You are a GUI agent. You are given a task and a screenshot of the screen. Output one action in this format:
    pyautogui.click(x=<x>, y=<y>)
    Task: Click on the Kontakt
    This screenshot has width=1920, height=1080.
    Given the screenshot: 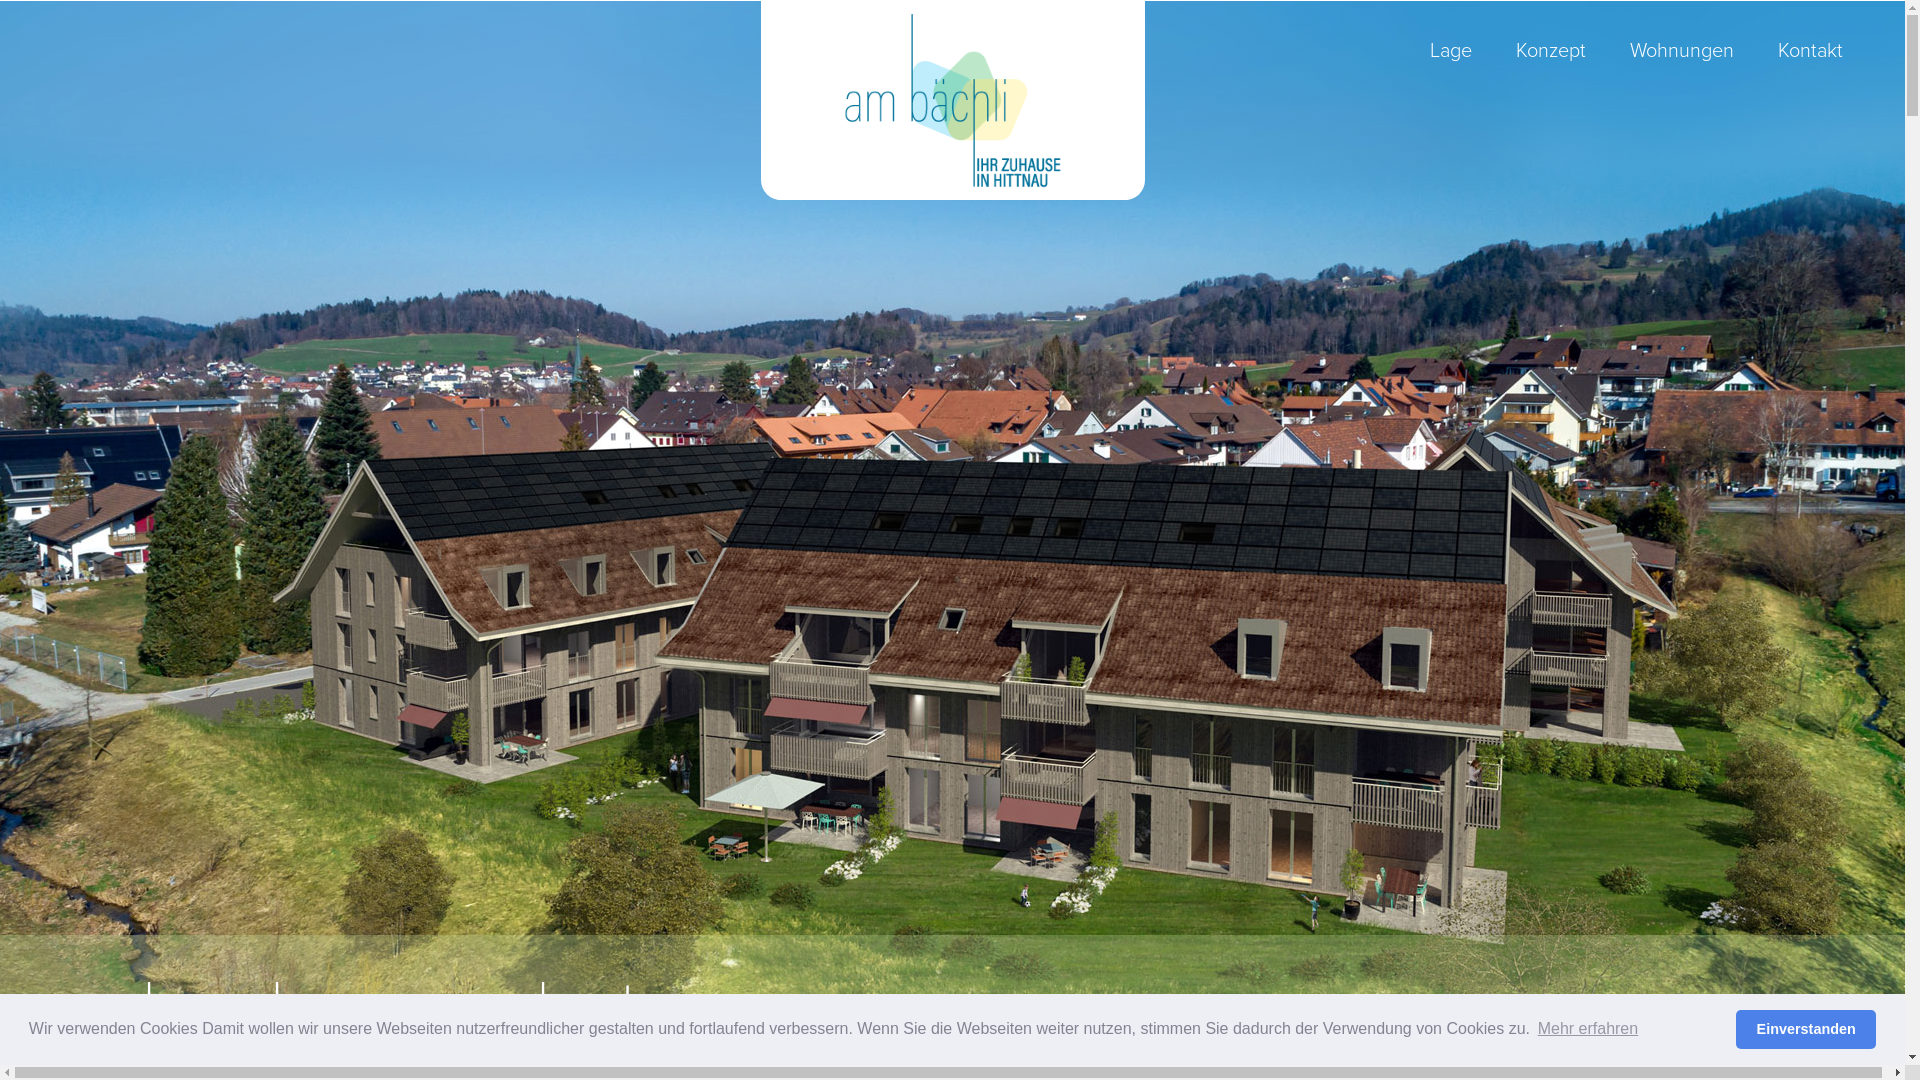 What is the action you would take?
    pyautogui.click(x=1810, y=50)
    